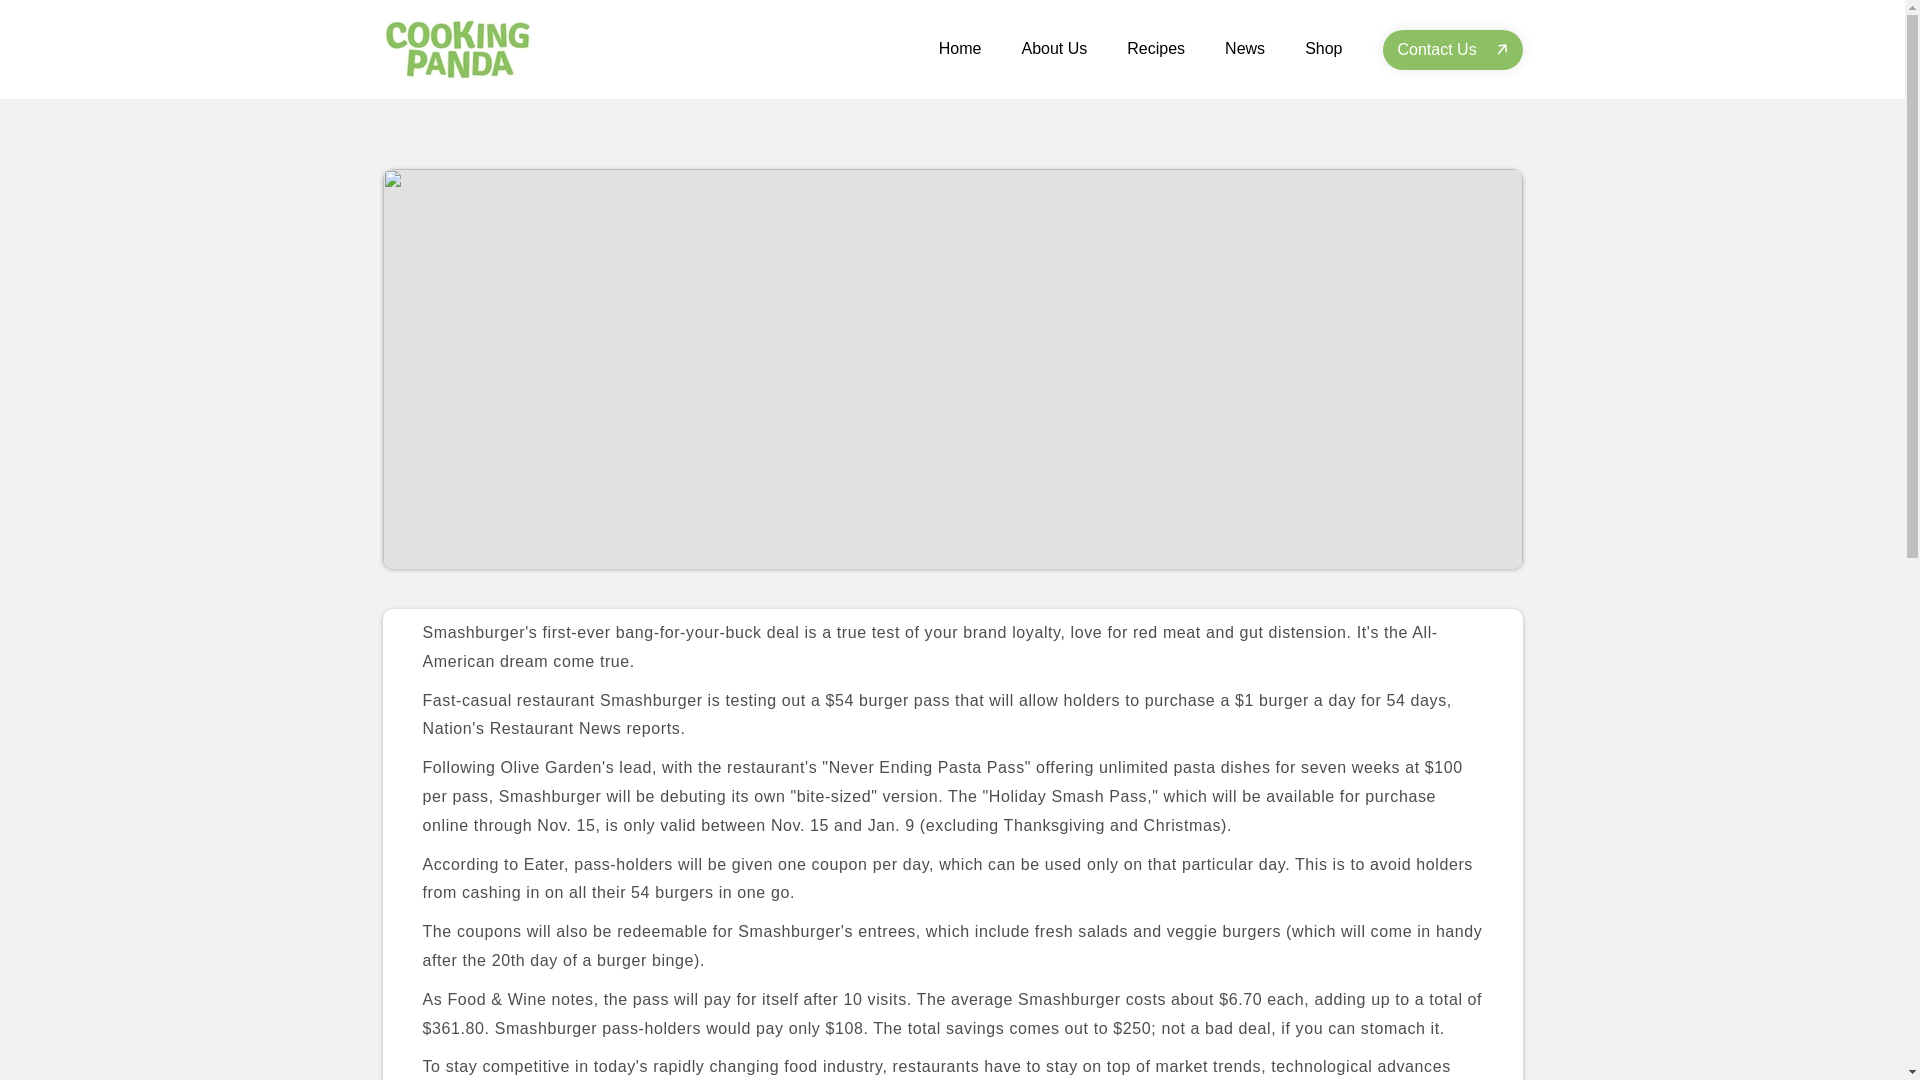  Describe the element at coordinates (960, 48) in the screenshot. I see `Home` at that location.